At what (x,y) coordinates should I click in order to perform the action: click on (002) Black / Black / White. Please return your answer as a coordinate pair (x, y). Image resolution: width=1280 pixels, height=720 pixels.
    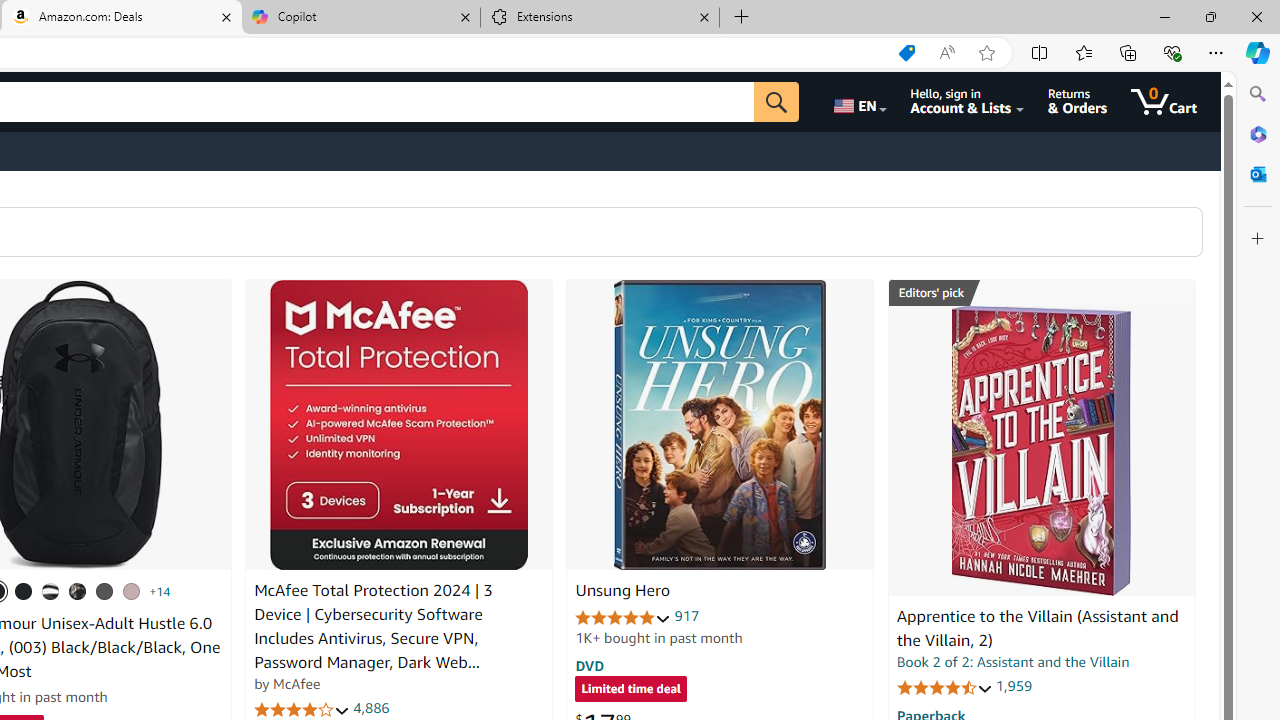
    Looking at the image, I should click on (51, 591).